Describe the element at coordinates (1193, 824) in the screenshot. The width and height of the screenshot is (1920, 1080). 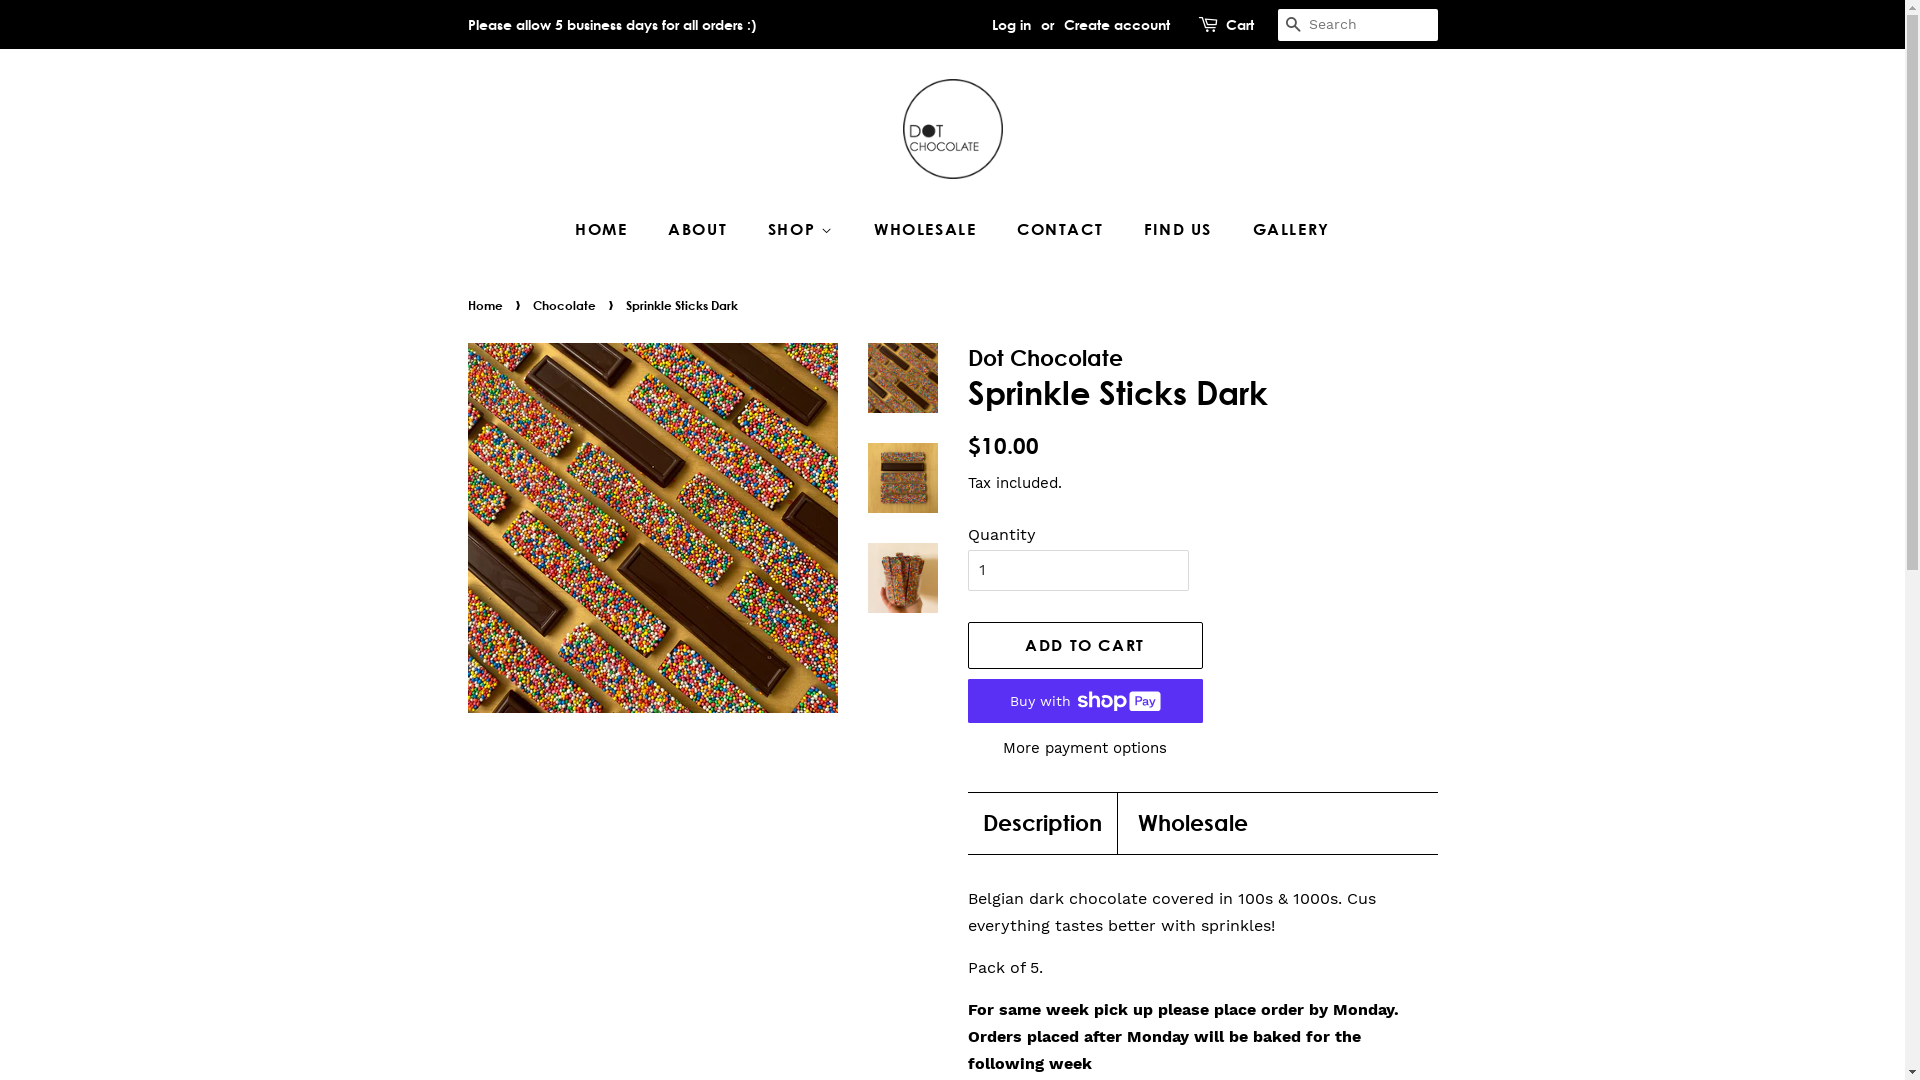
I see `Wholesale` at that location.